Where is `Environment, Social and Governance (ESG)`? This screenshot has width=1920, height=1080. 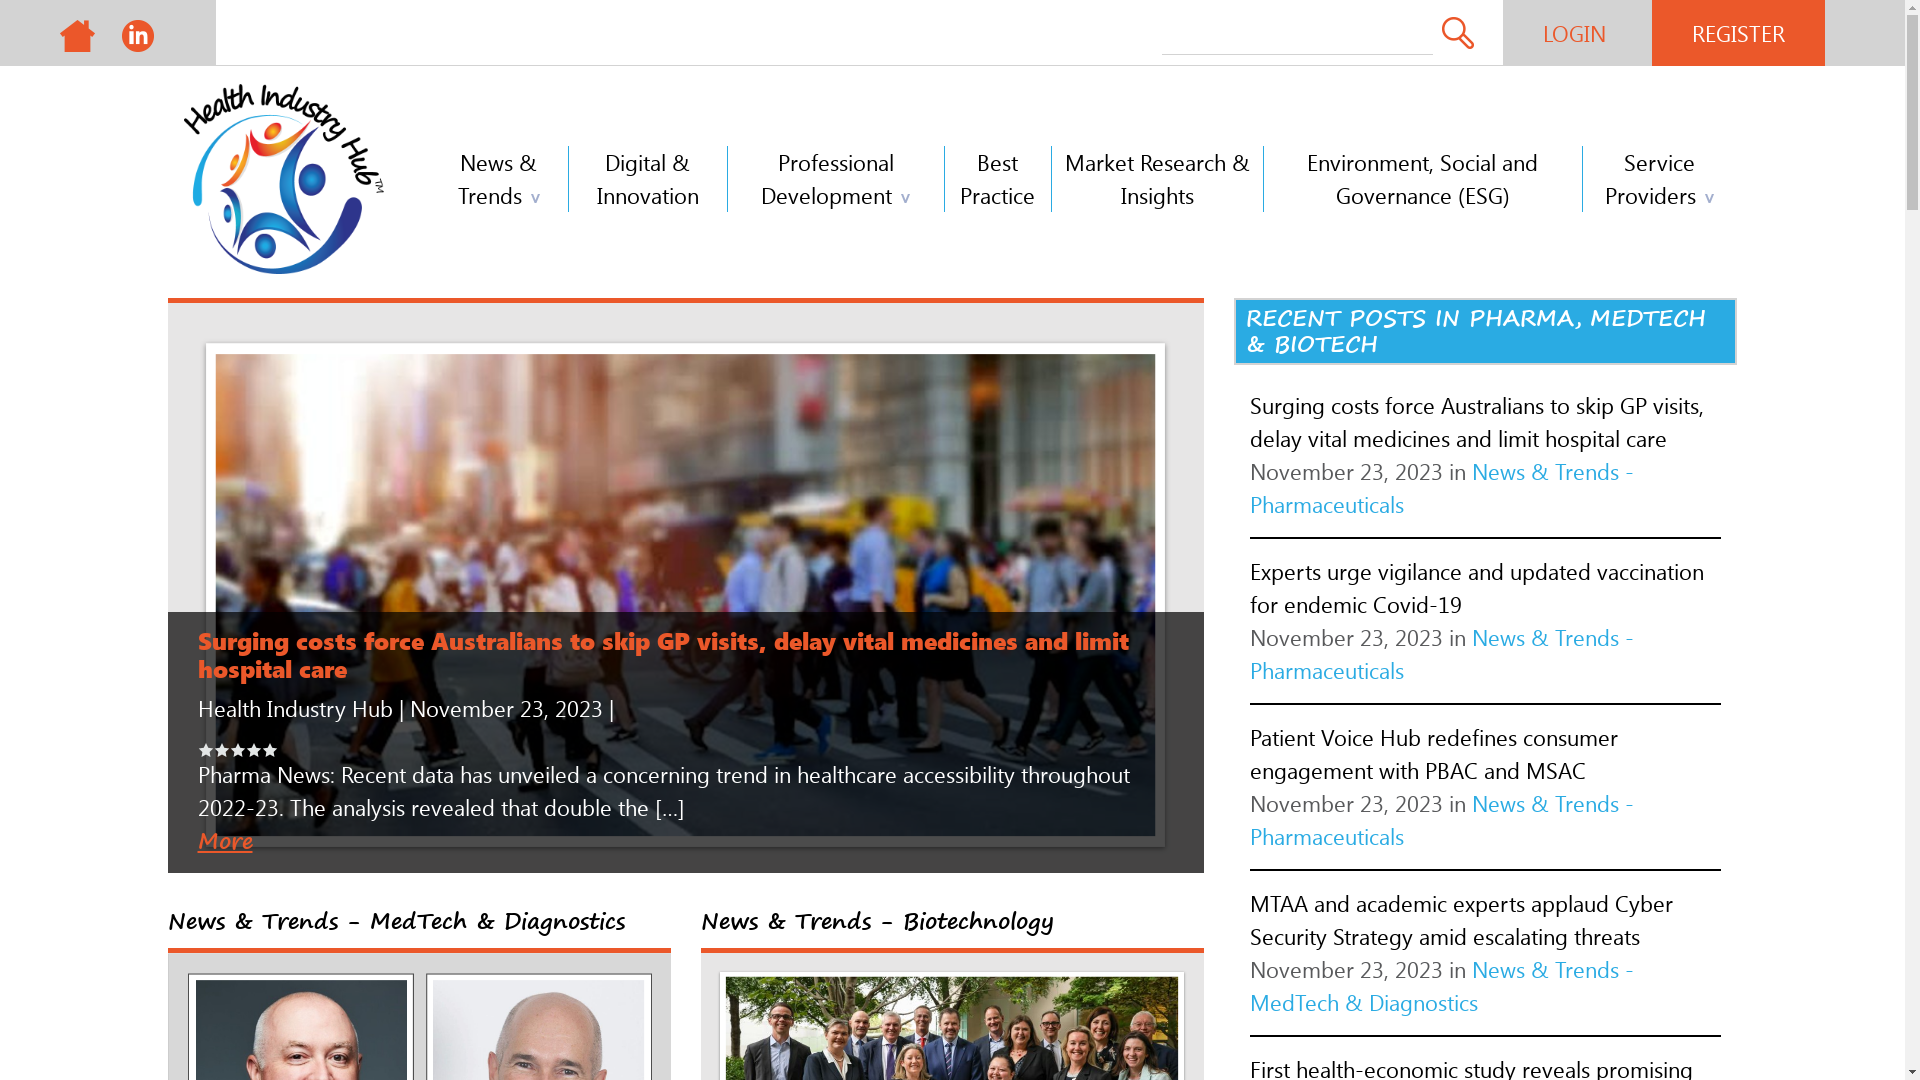
Environment, Social and Governance (ESG) is located at coordinates (1424, 179).